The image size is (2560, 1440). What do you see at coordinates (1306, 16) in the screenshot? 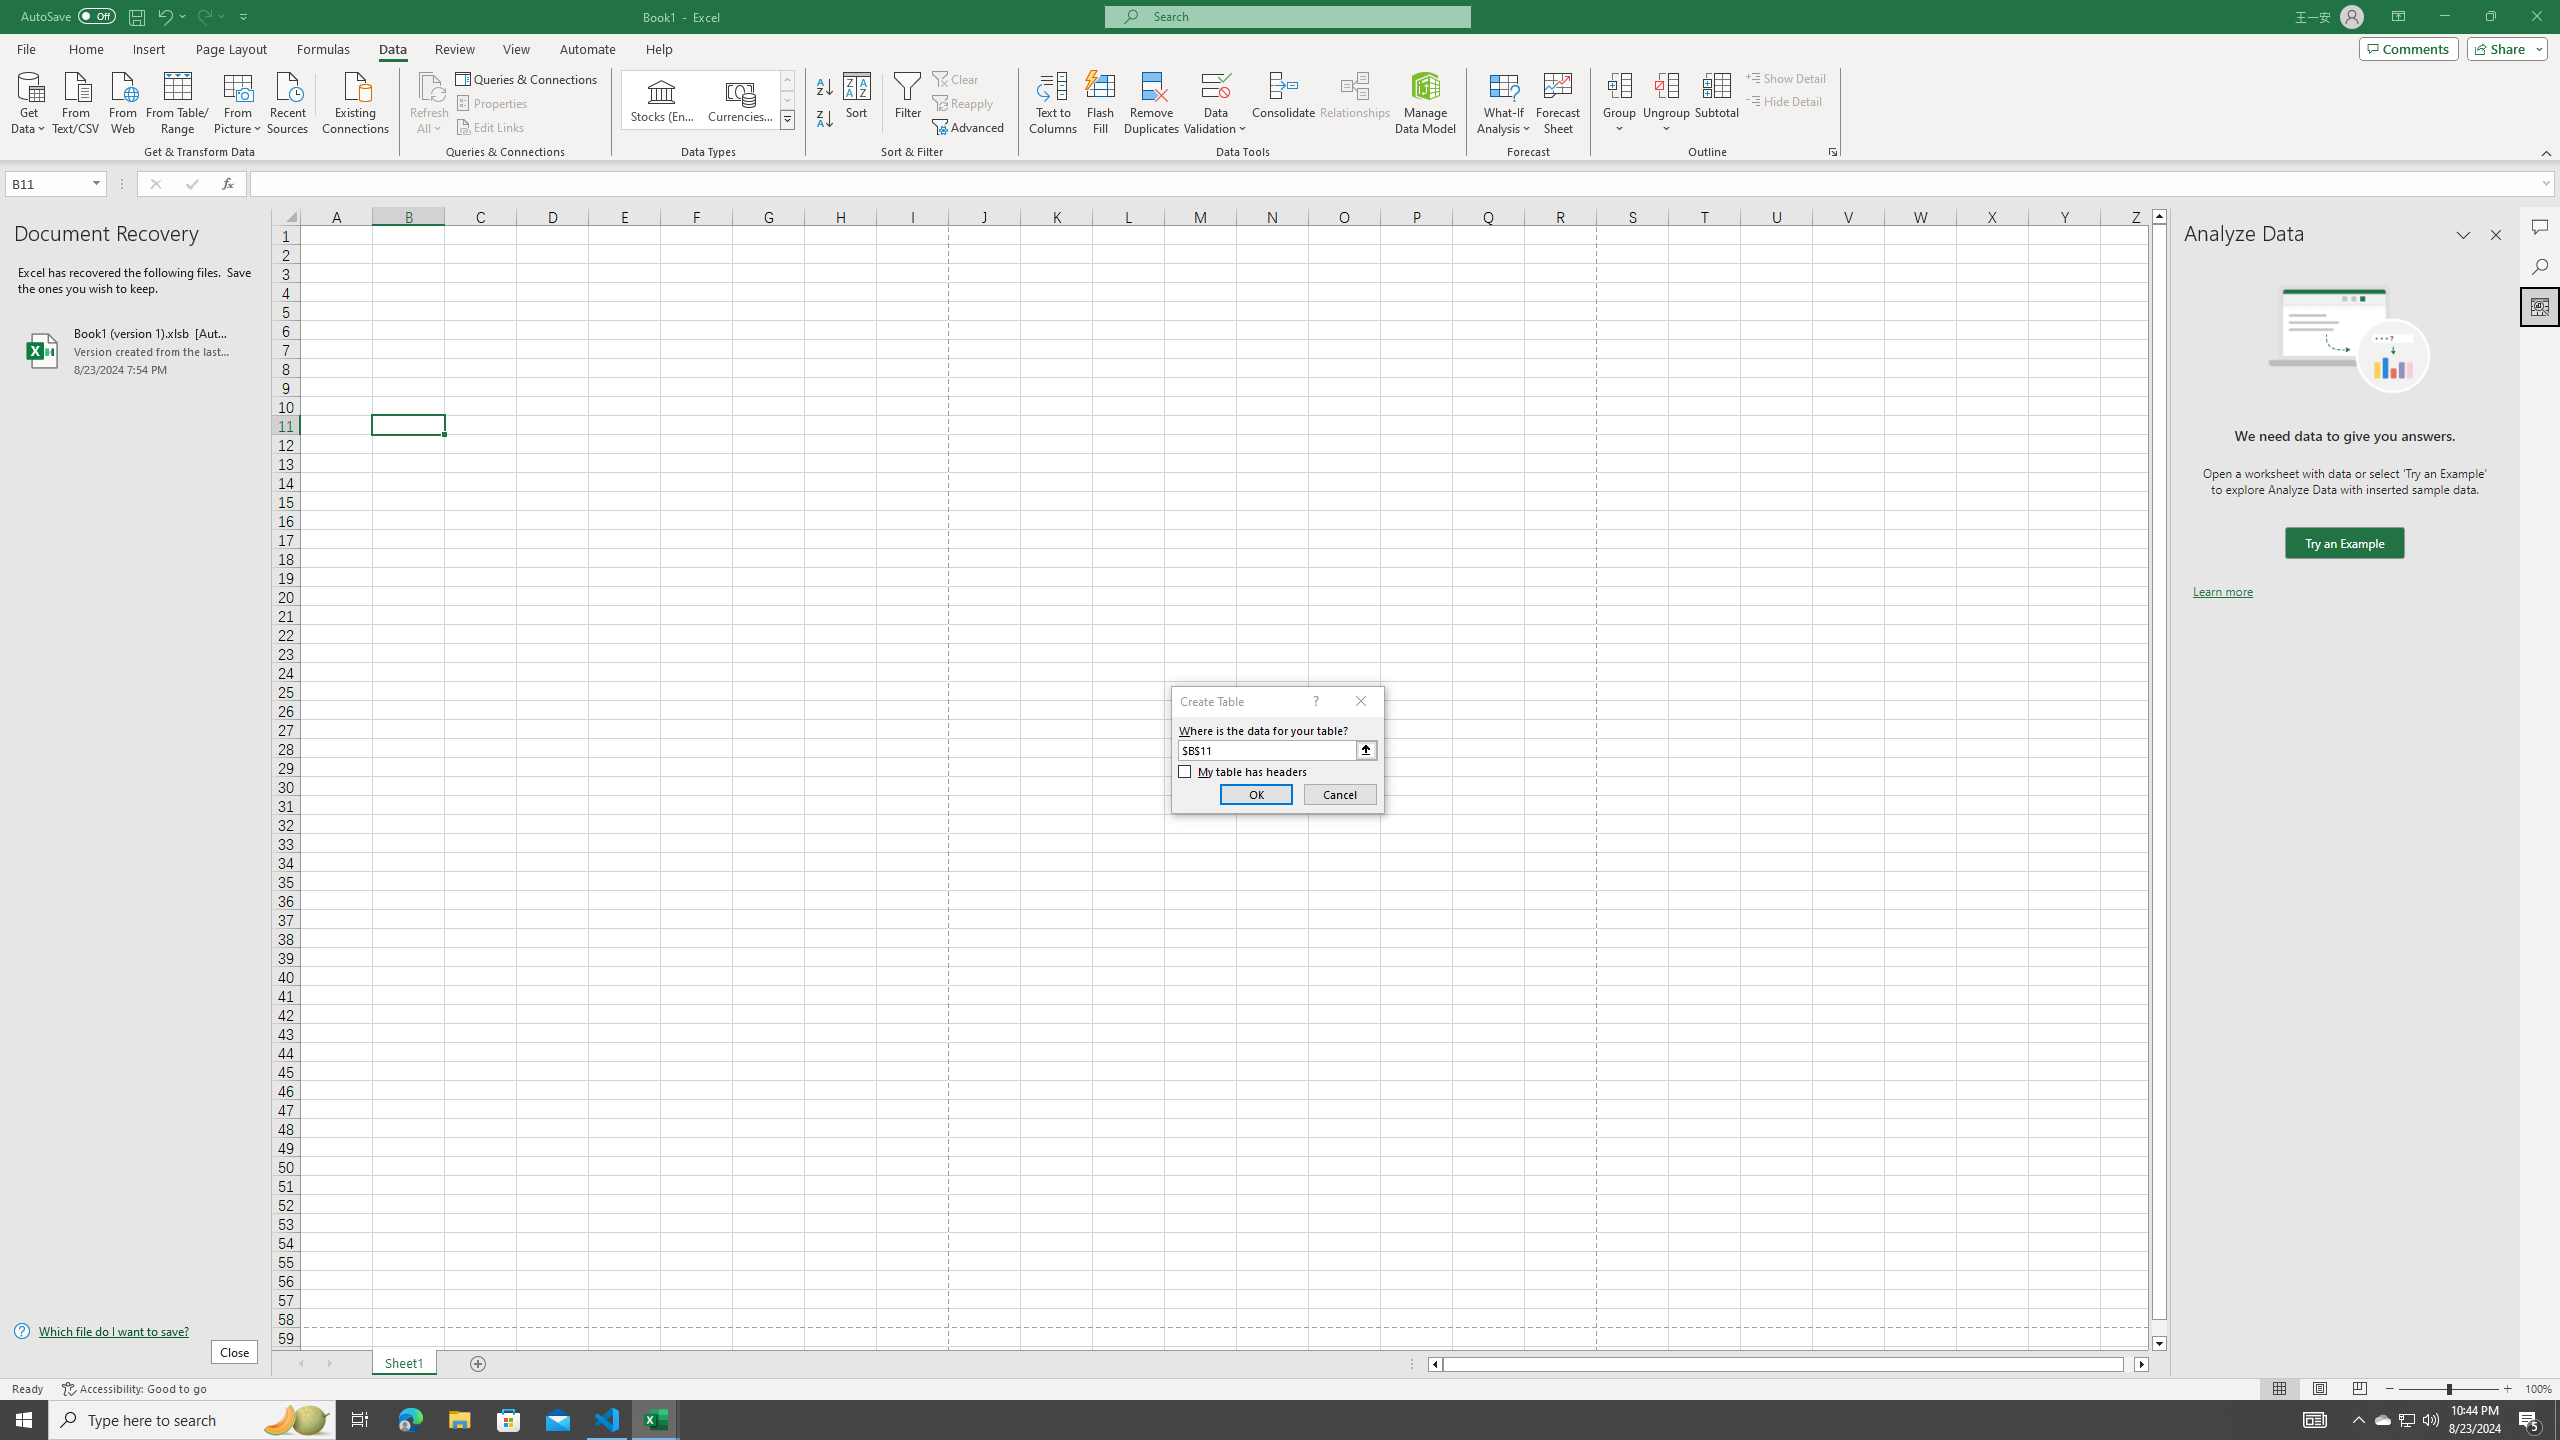
I see `Microsoft search` at bounding box center [1306, 16].